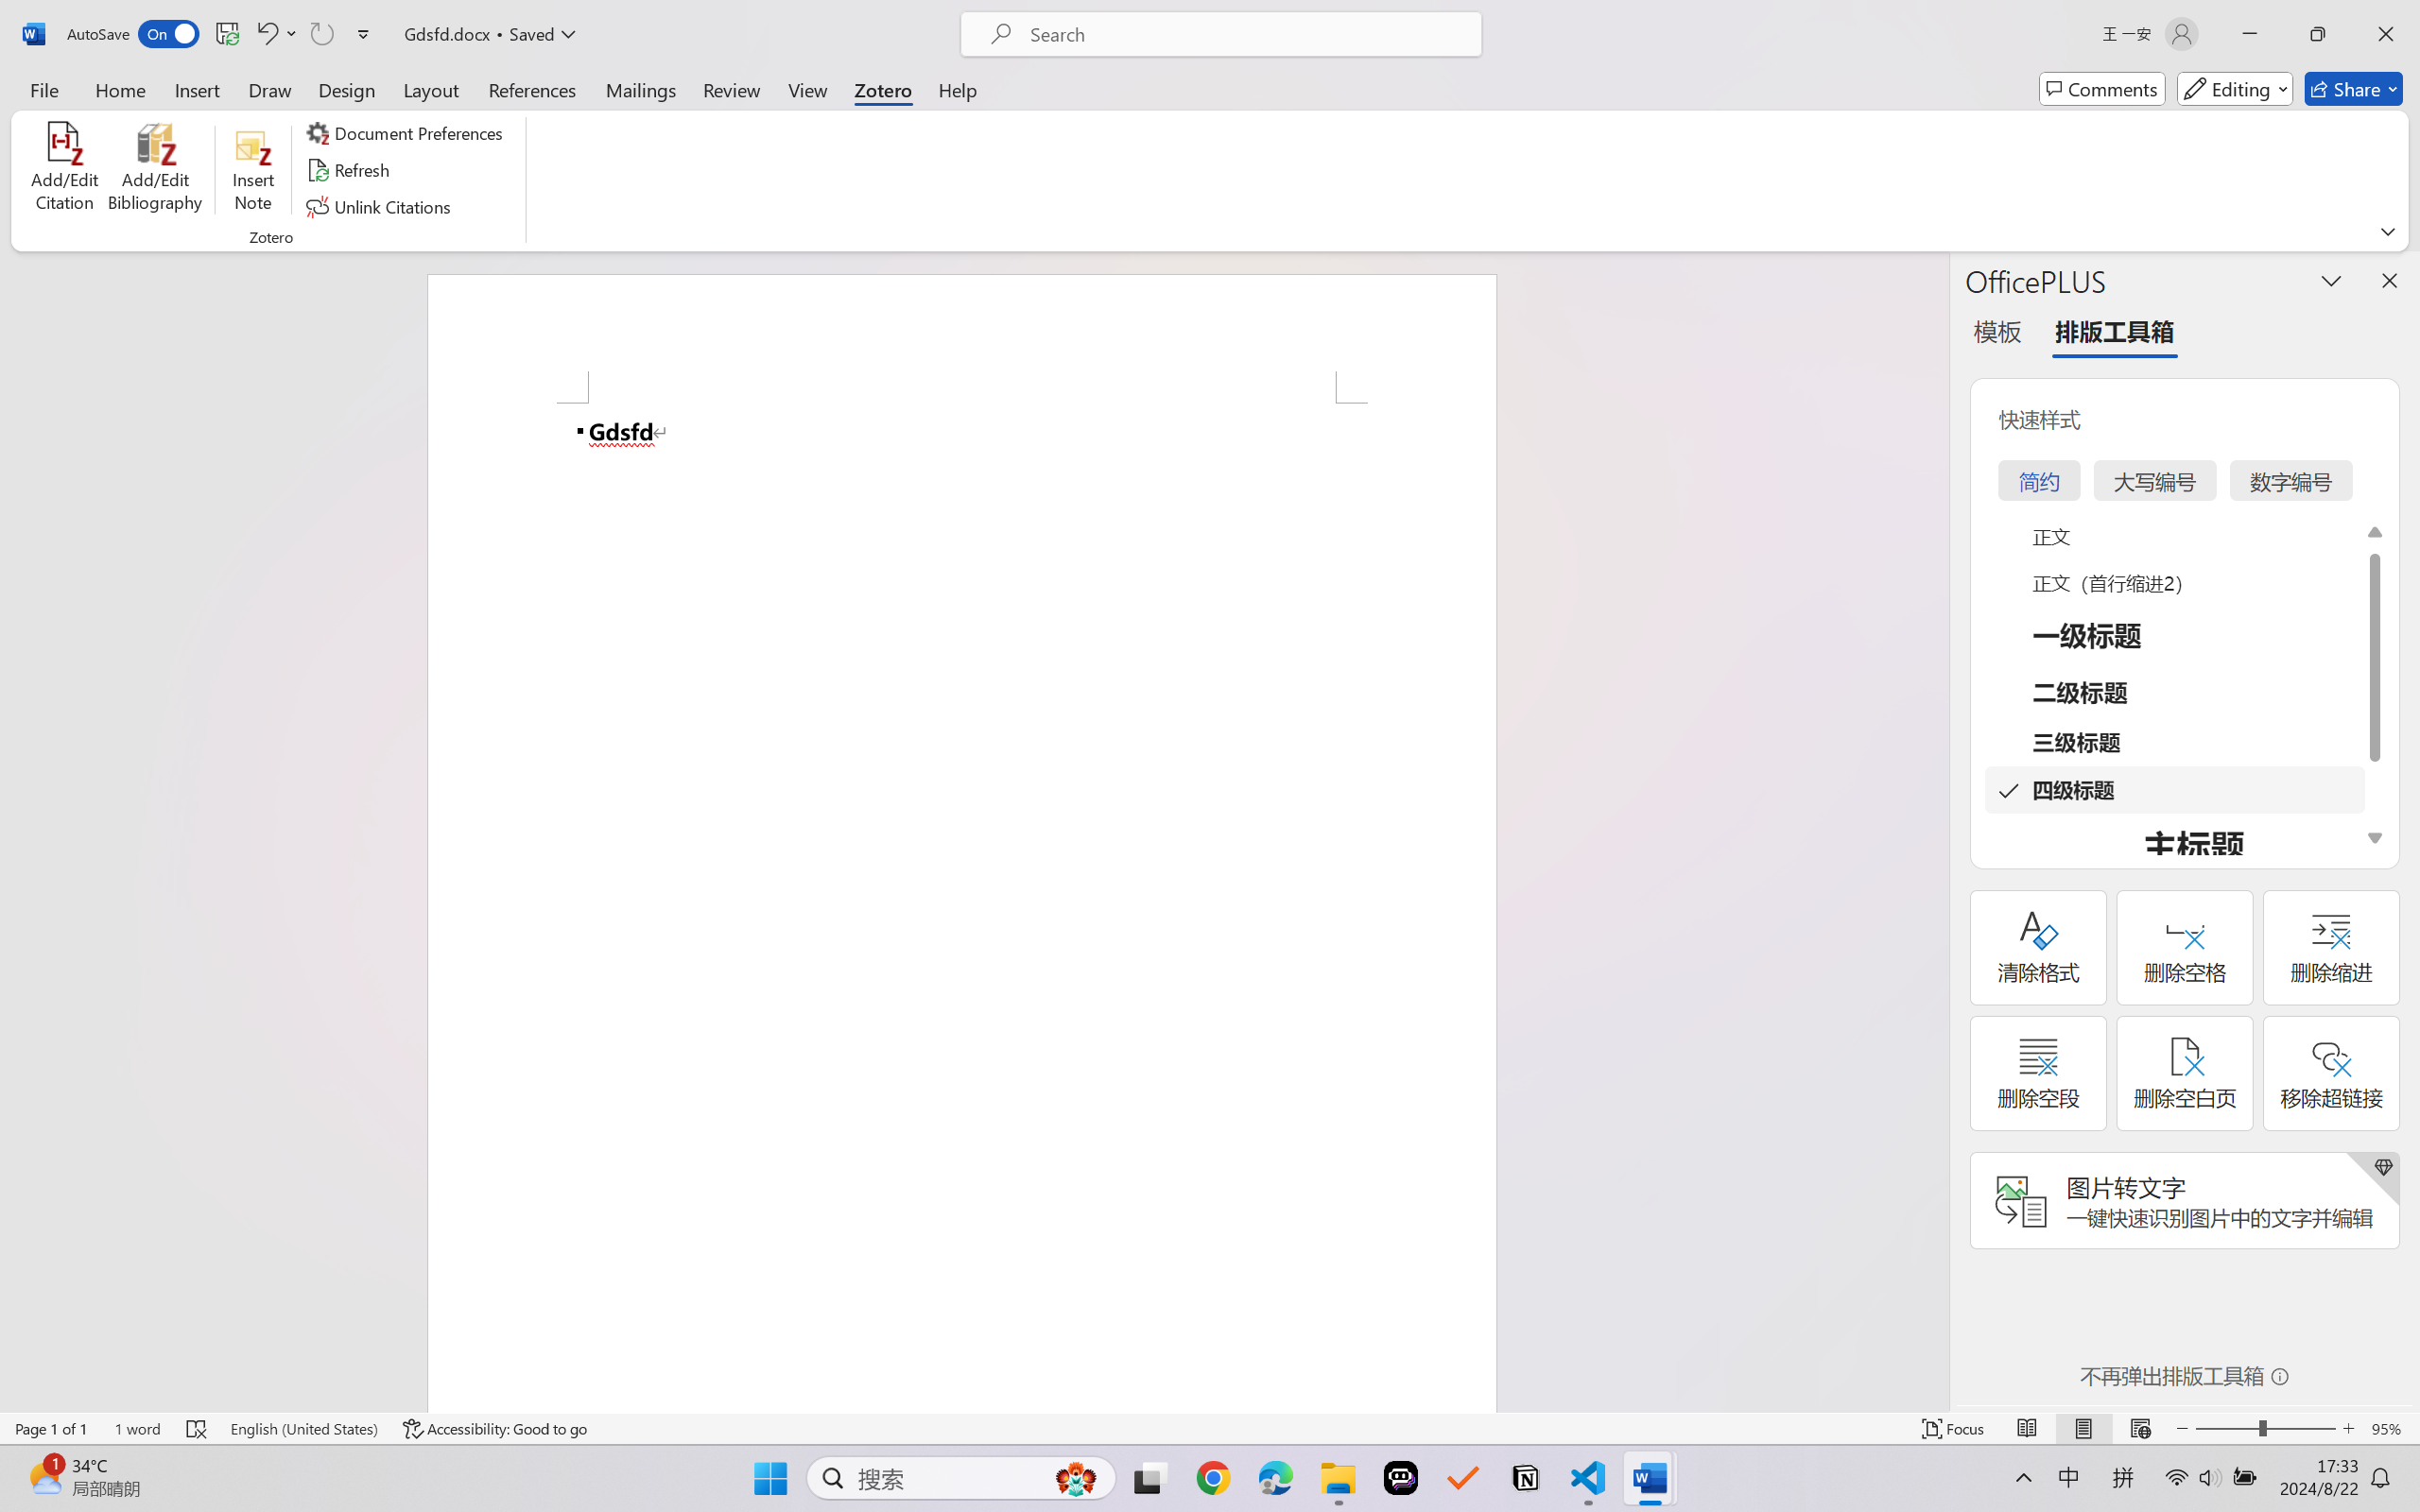  Describe the element at coordinates (2391, 1429) in the screenshot. I see `Zoom 95%` at that location.